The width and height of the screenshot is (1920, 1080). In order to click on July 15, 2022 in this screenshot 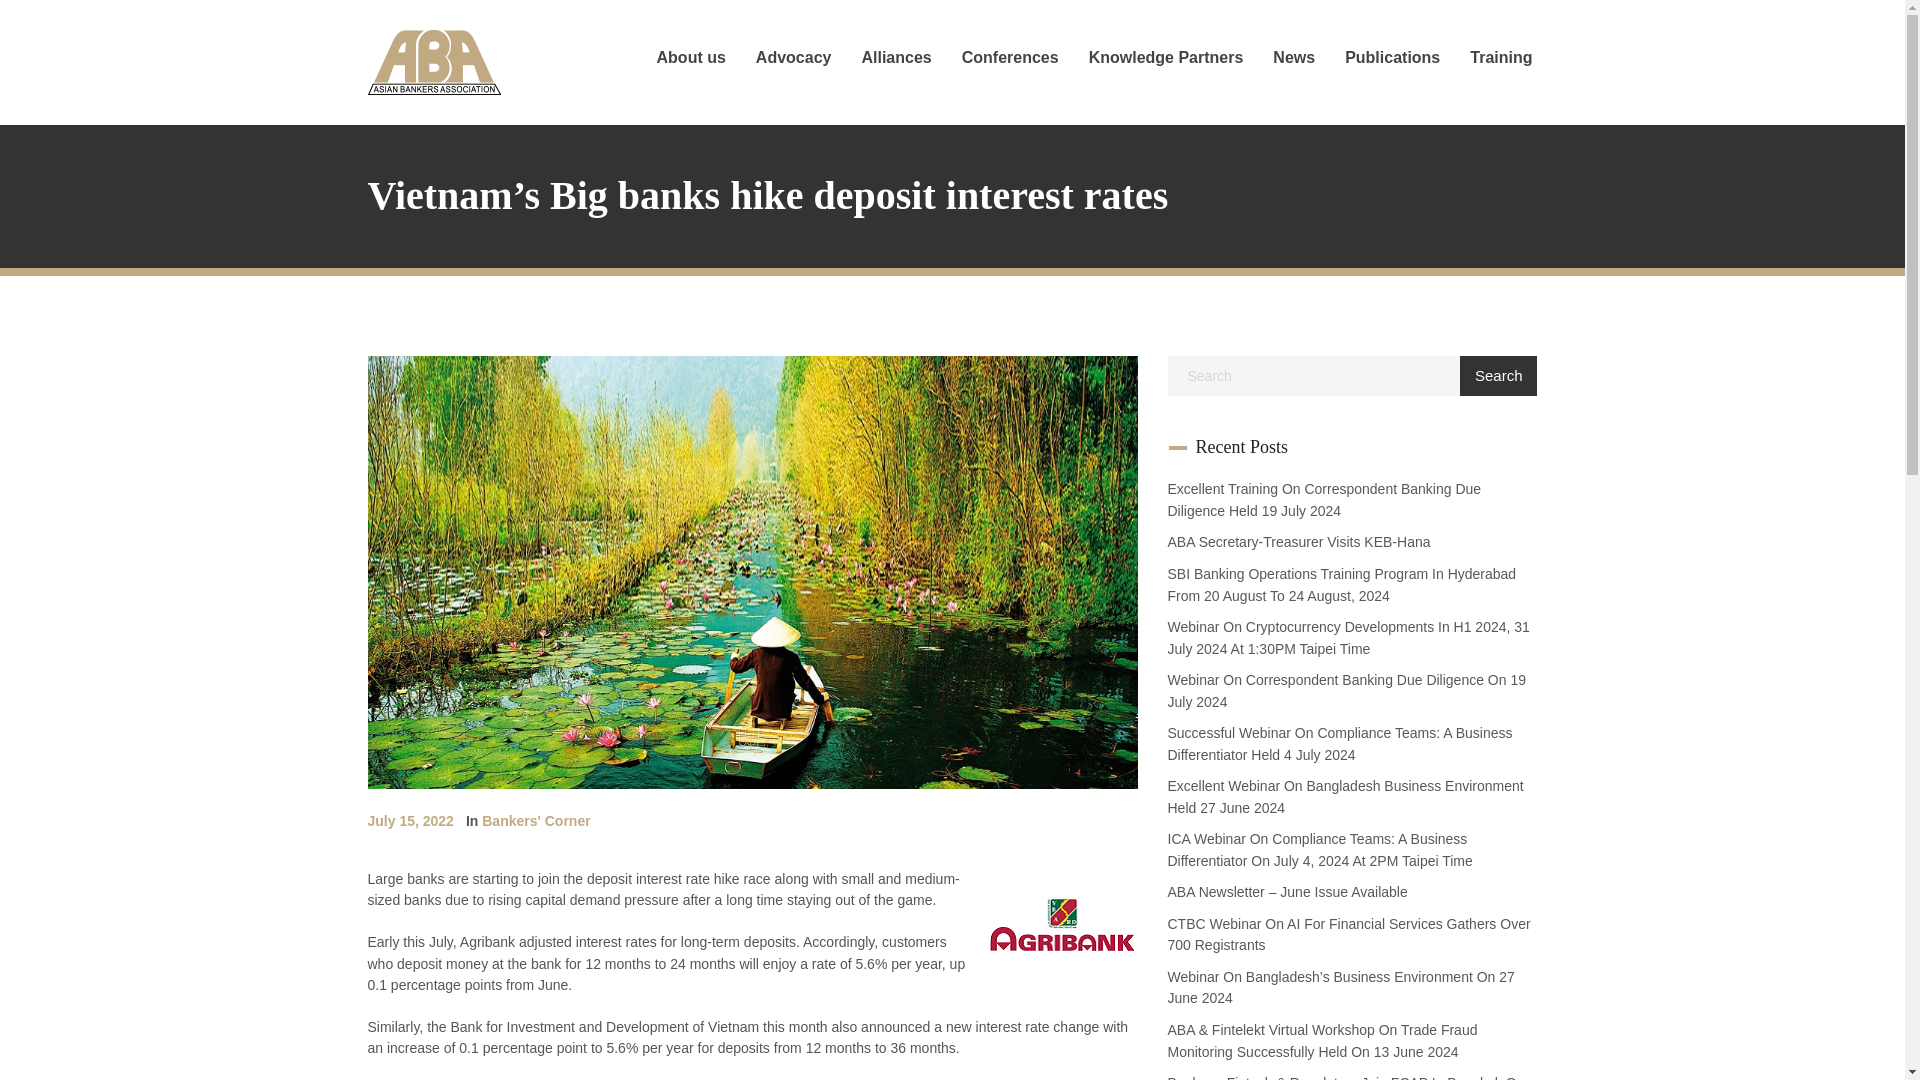, I will do `click(410, 821)`.